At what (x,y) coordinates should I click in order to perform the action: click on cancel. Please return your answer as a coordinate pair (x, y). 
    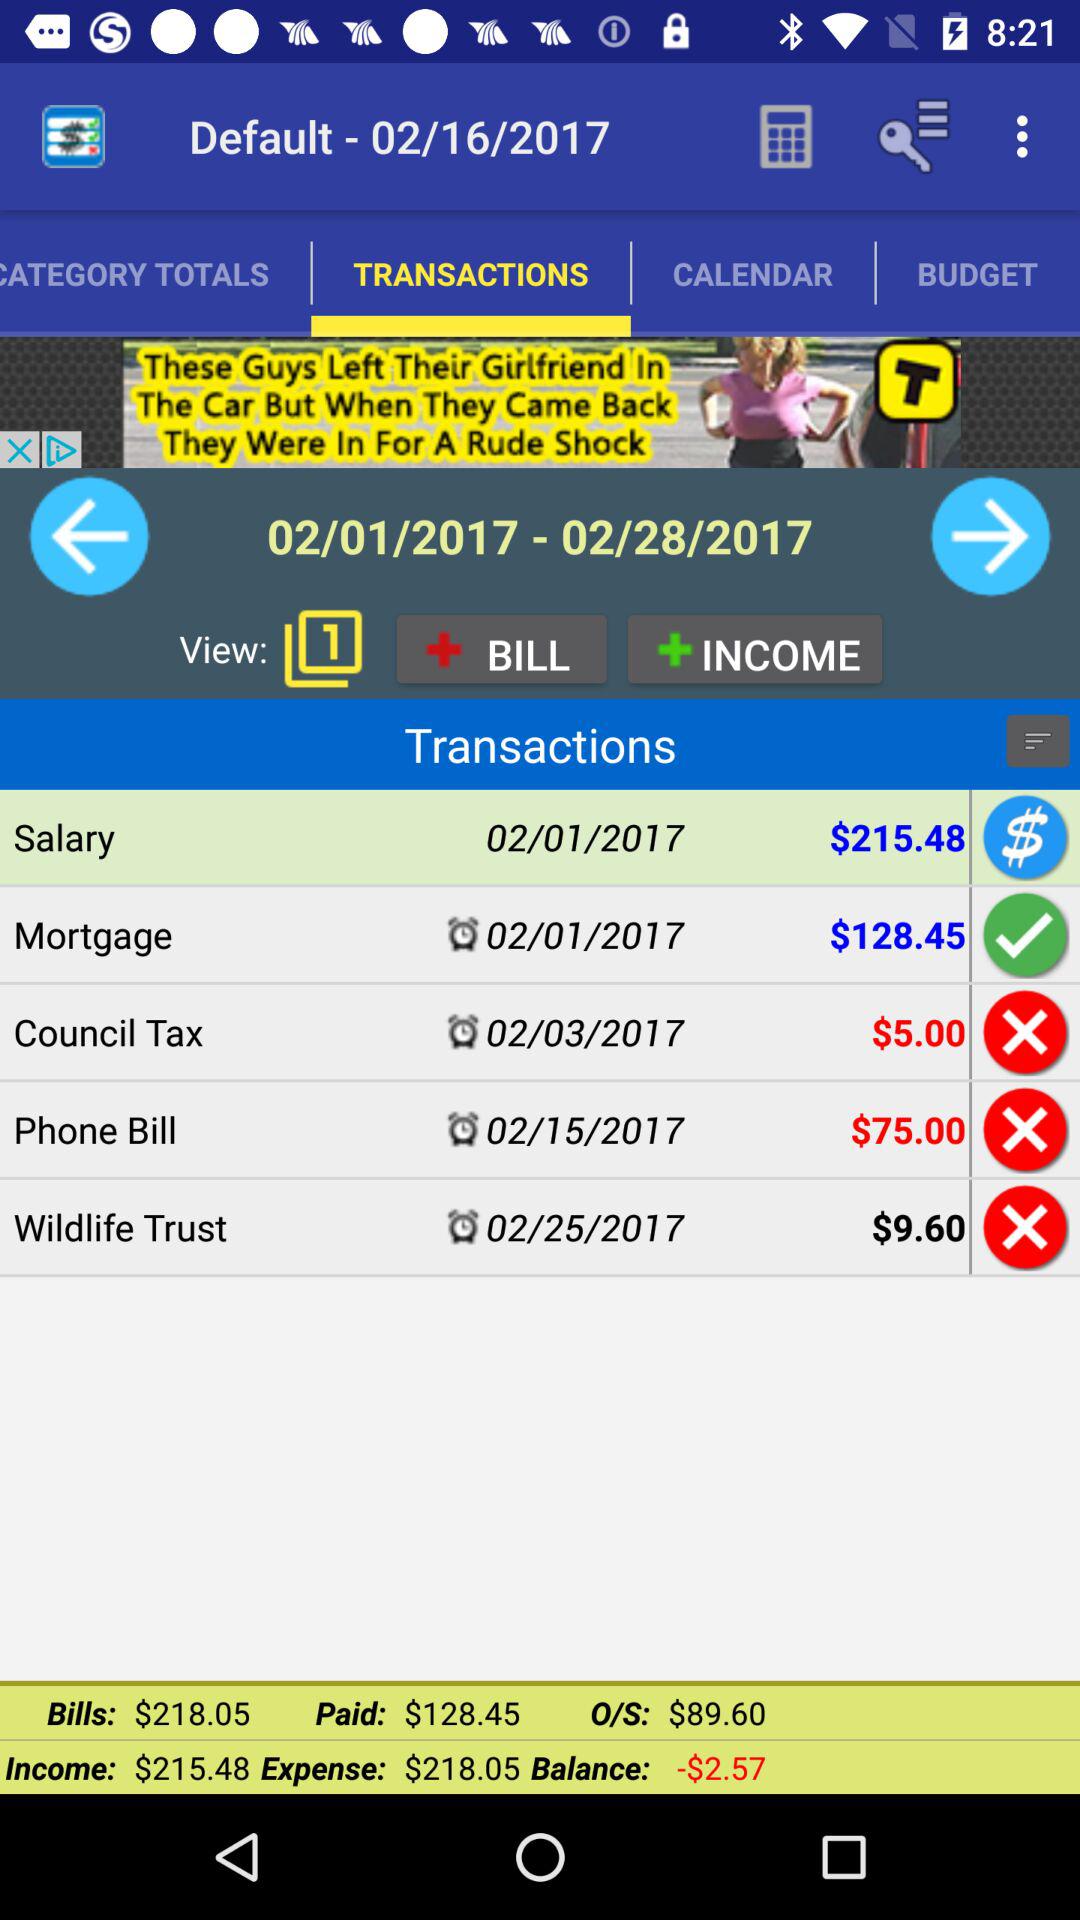
    Looking at the image, I should click on (1022, 1032).